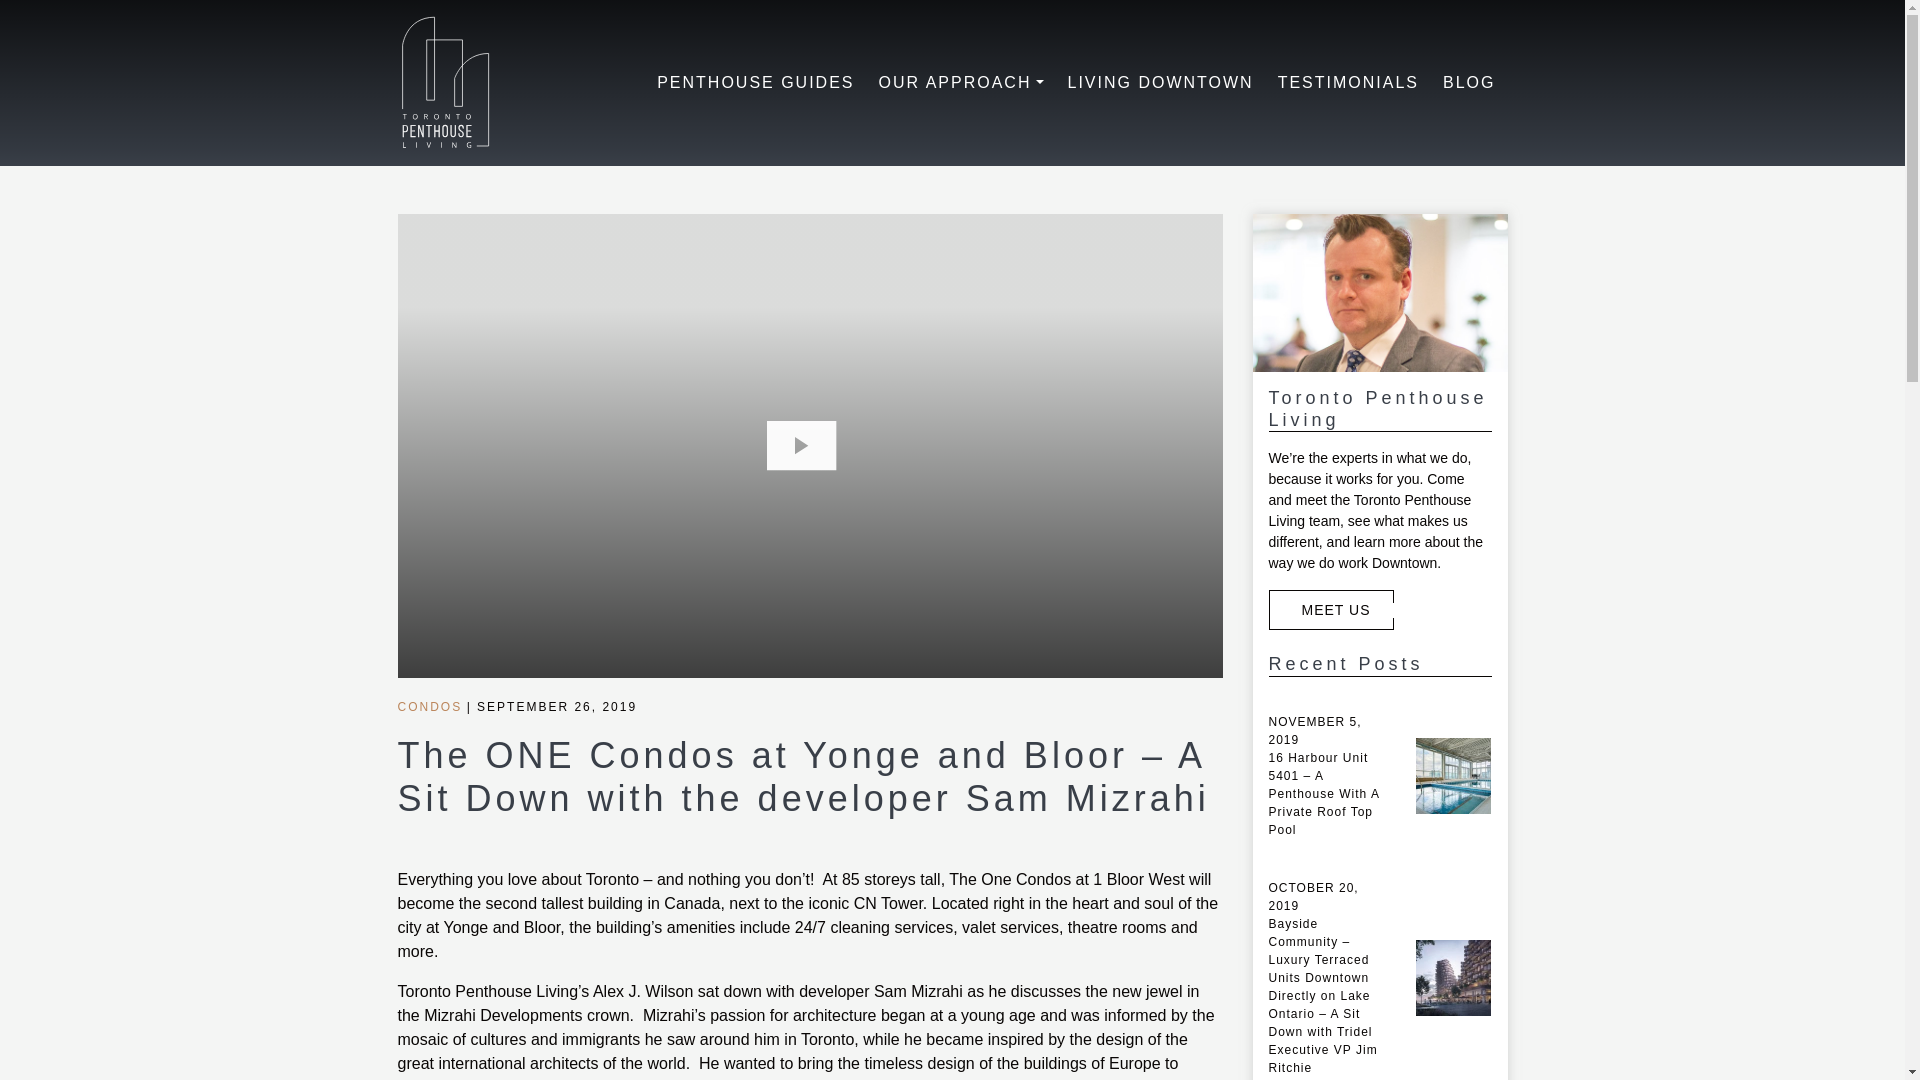 Image resolution: width=1920 pixels, height=1080 pixels. Describe the element at coordinates (1348, 82) in the screenshot. I see `TESTIMONIALS` at that location.